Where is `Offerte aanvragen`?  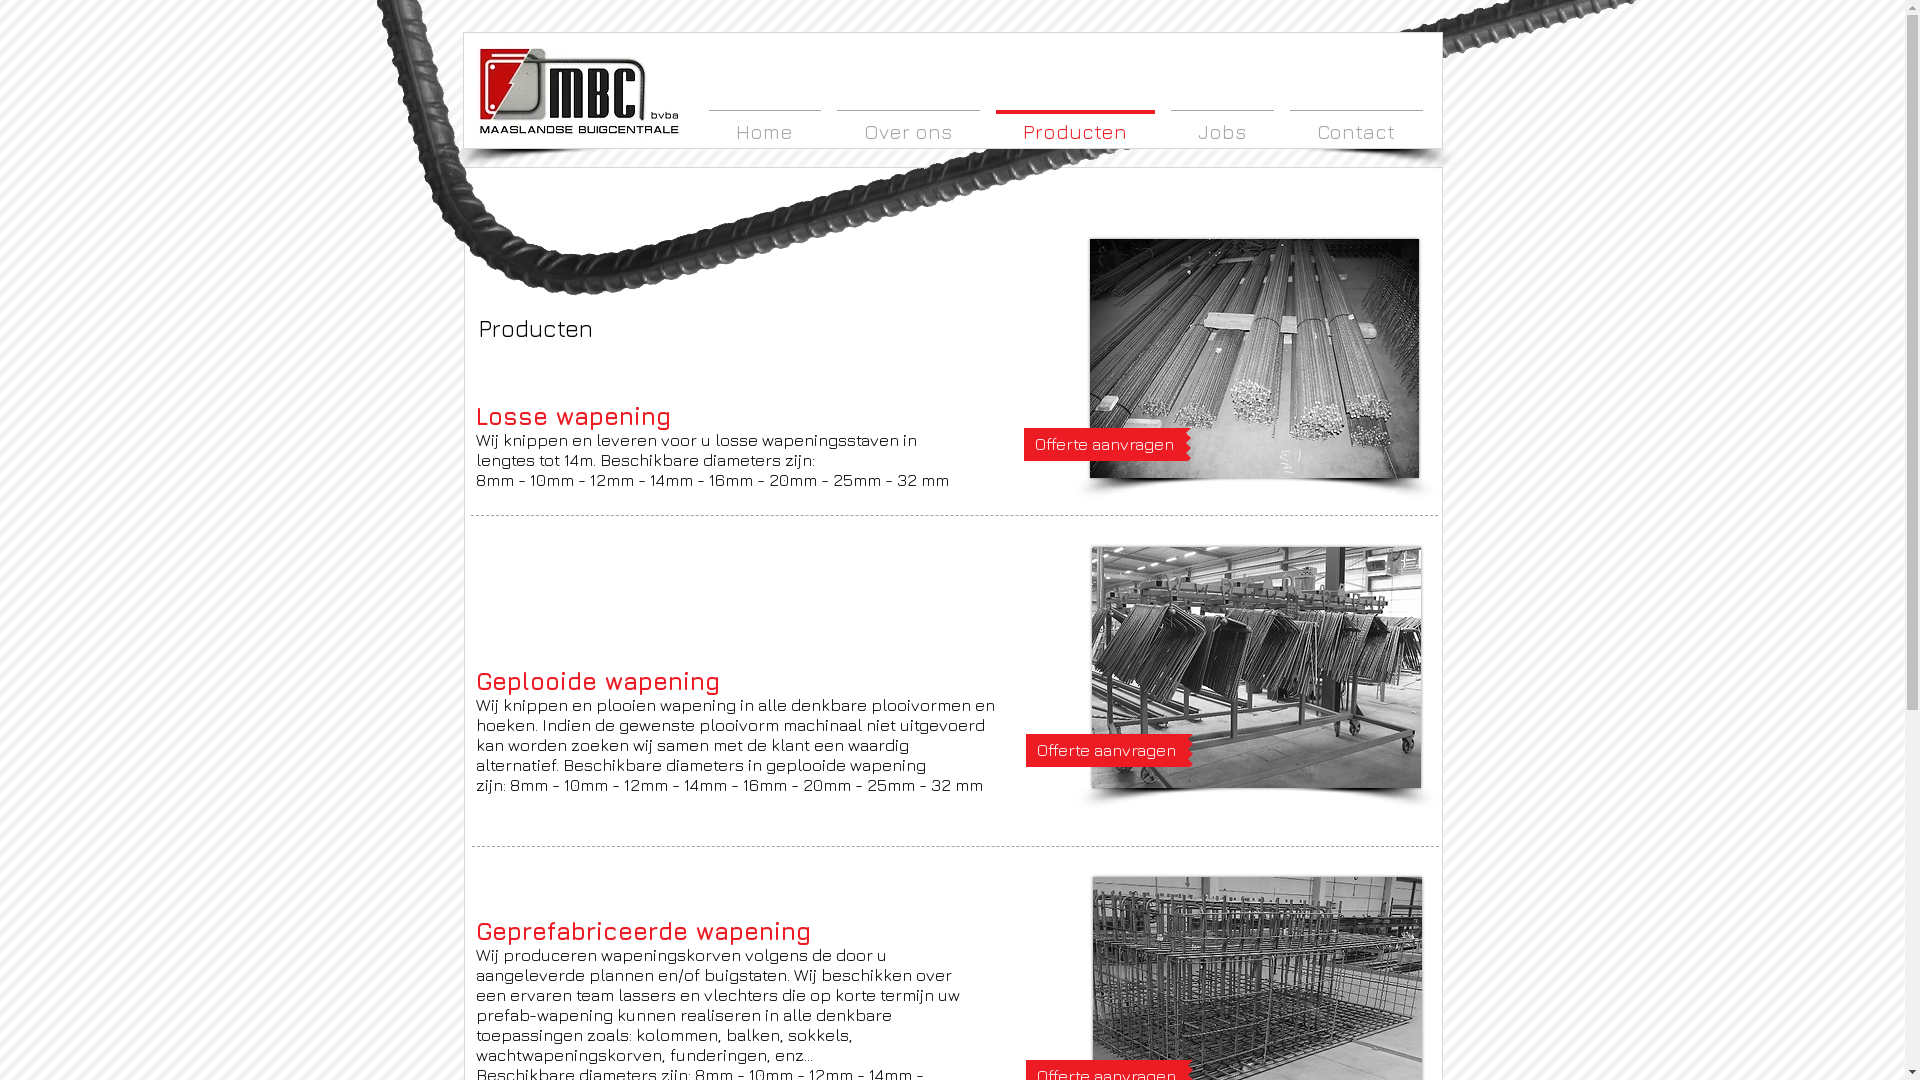 Offerte aanvragen is located at coordinates (1107, 750).